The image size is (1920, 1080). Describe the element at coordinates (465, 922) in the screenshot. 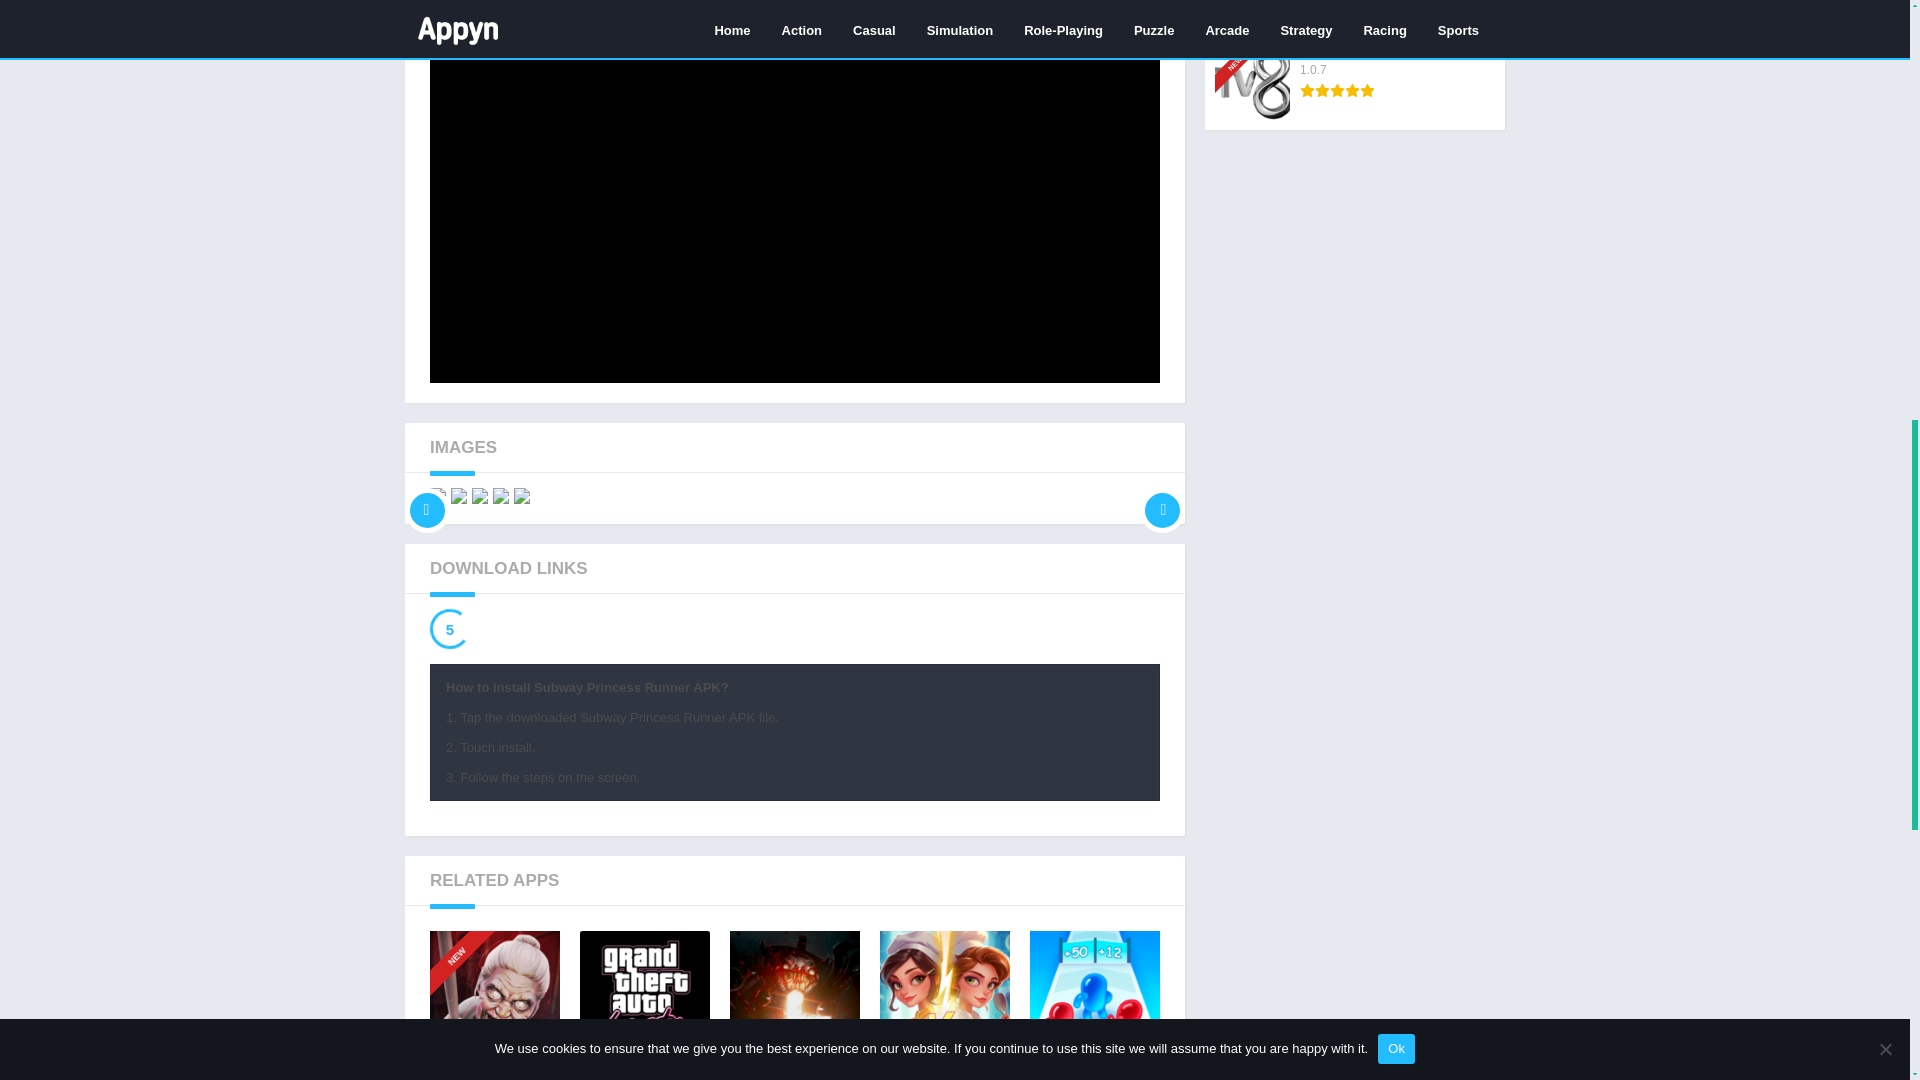

I see `New` at that location.